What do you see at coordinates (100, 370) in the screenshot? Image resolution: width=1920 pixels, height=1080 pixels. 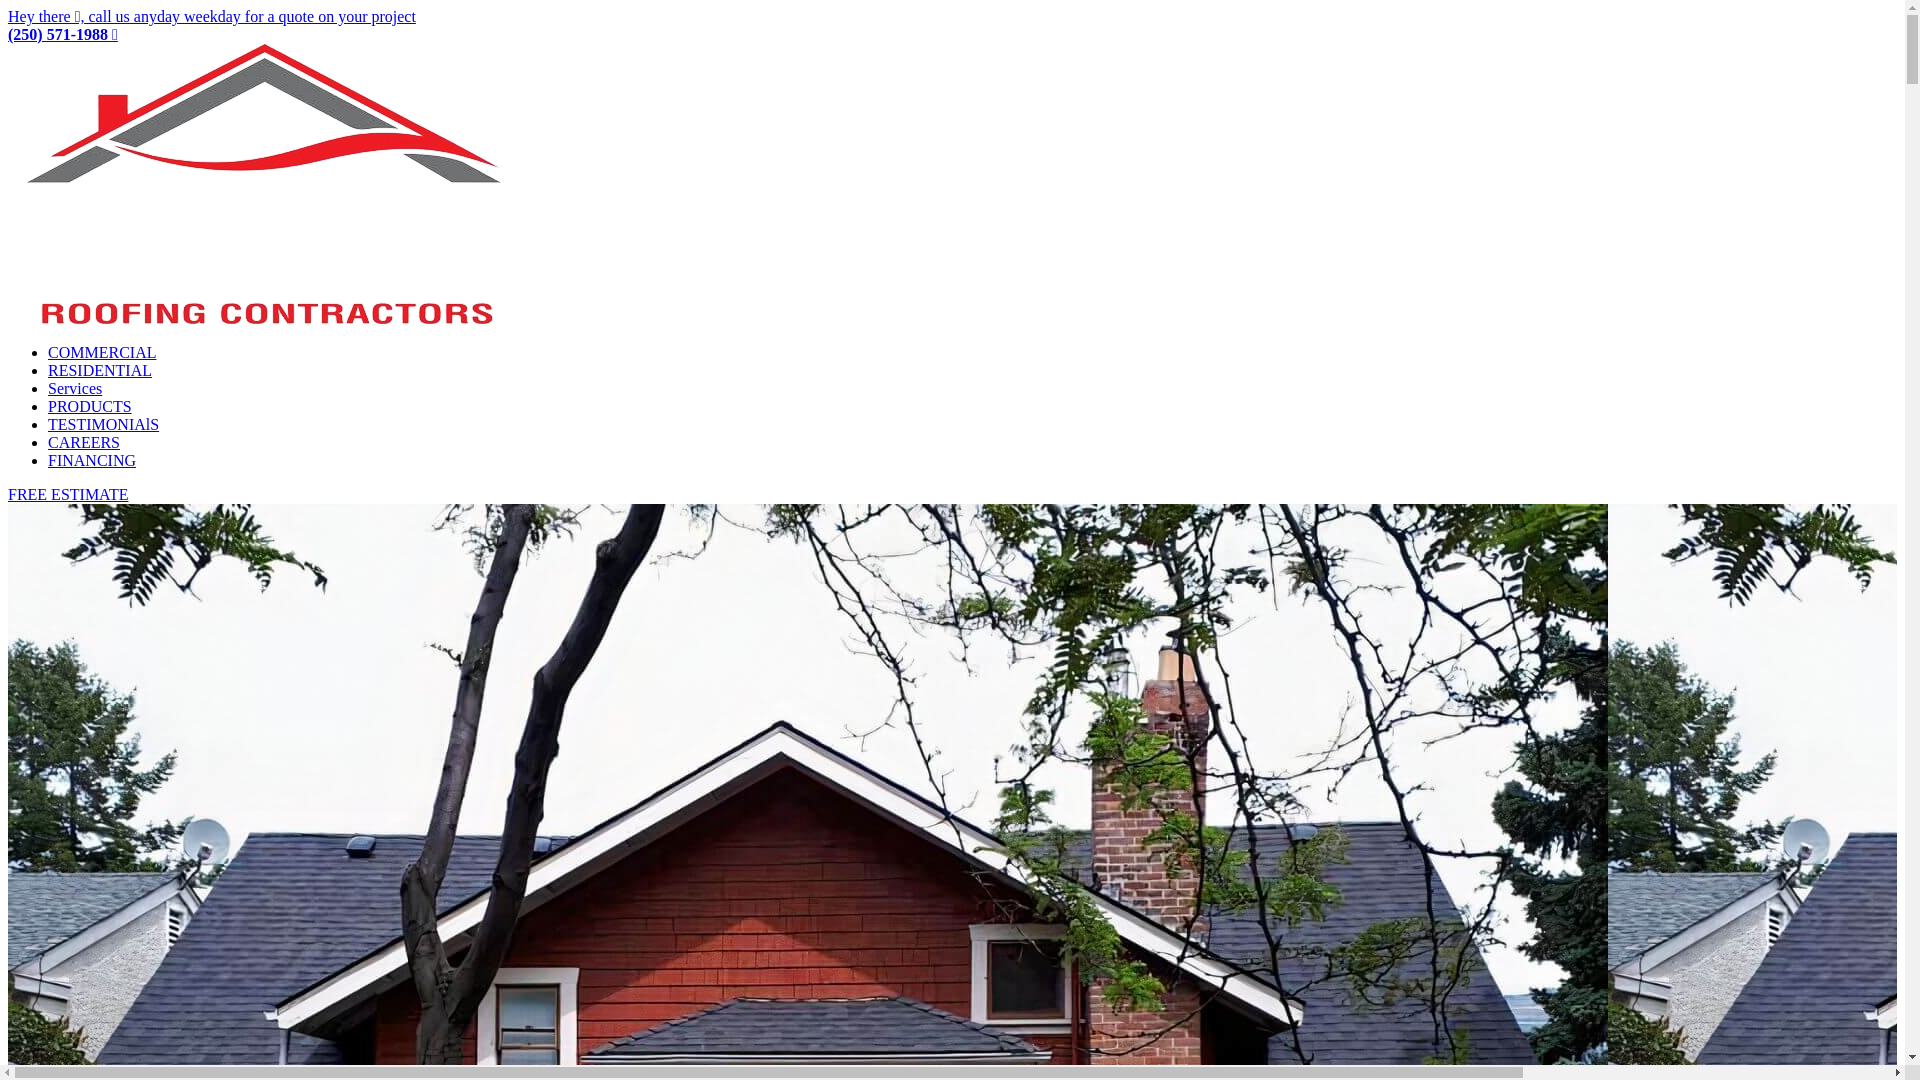 I see `RESIDENTIAL` at bounding box center [100, 370].